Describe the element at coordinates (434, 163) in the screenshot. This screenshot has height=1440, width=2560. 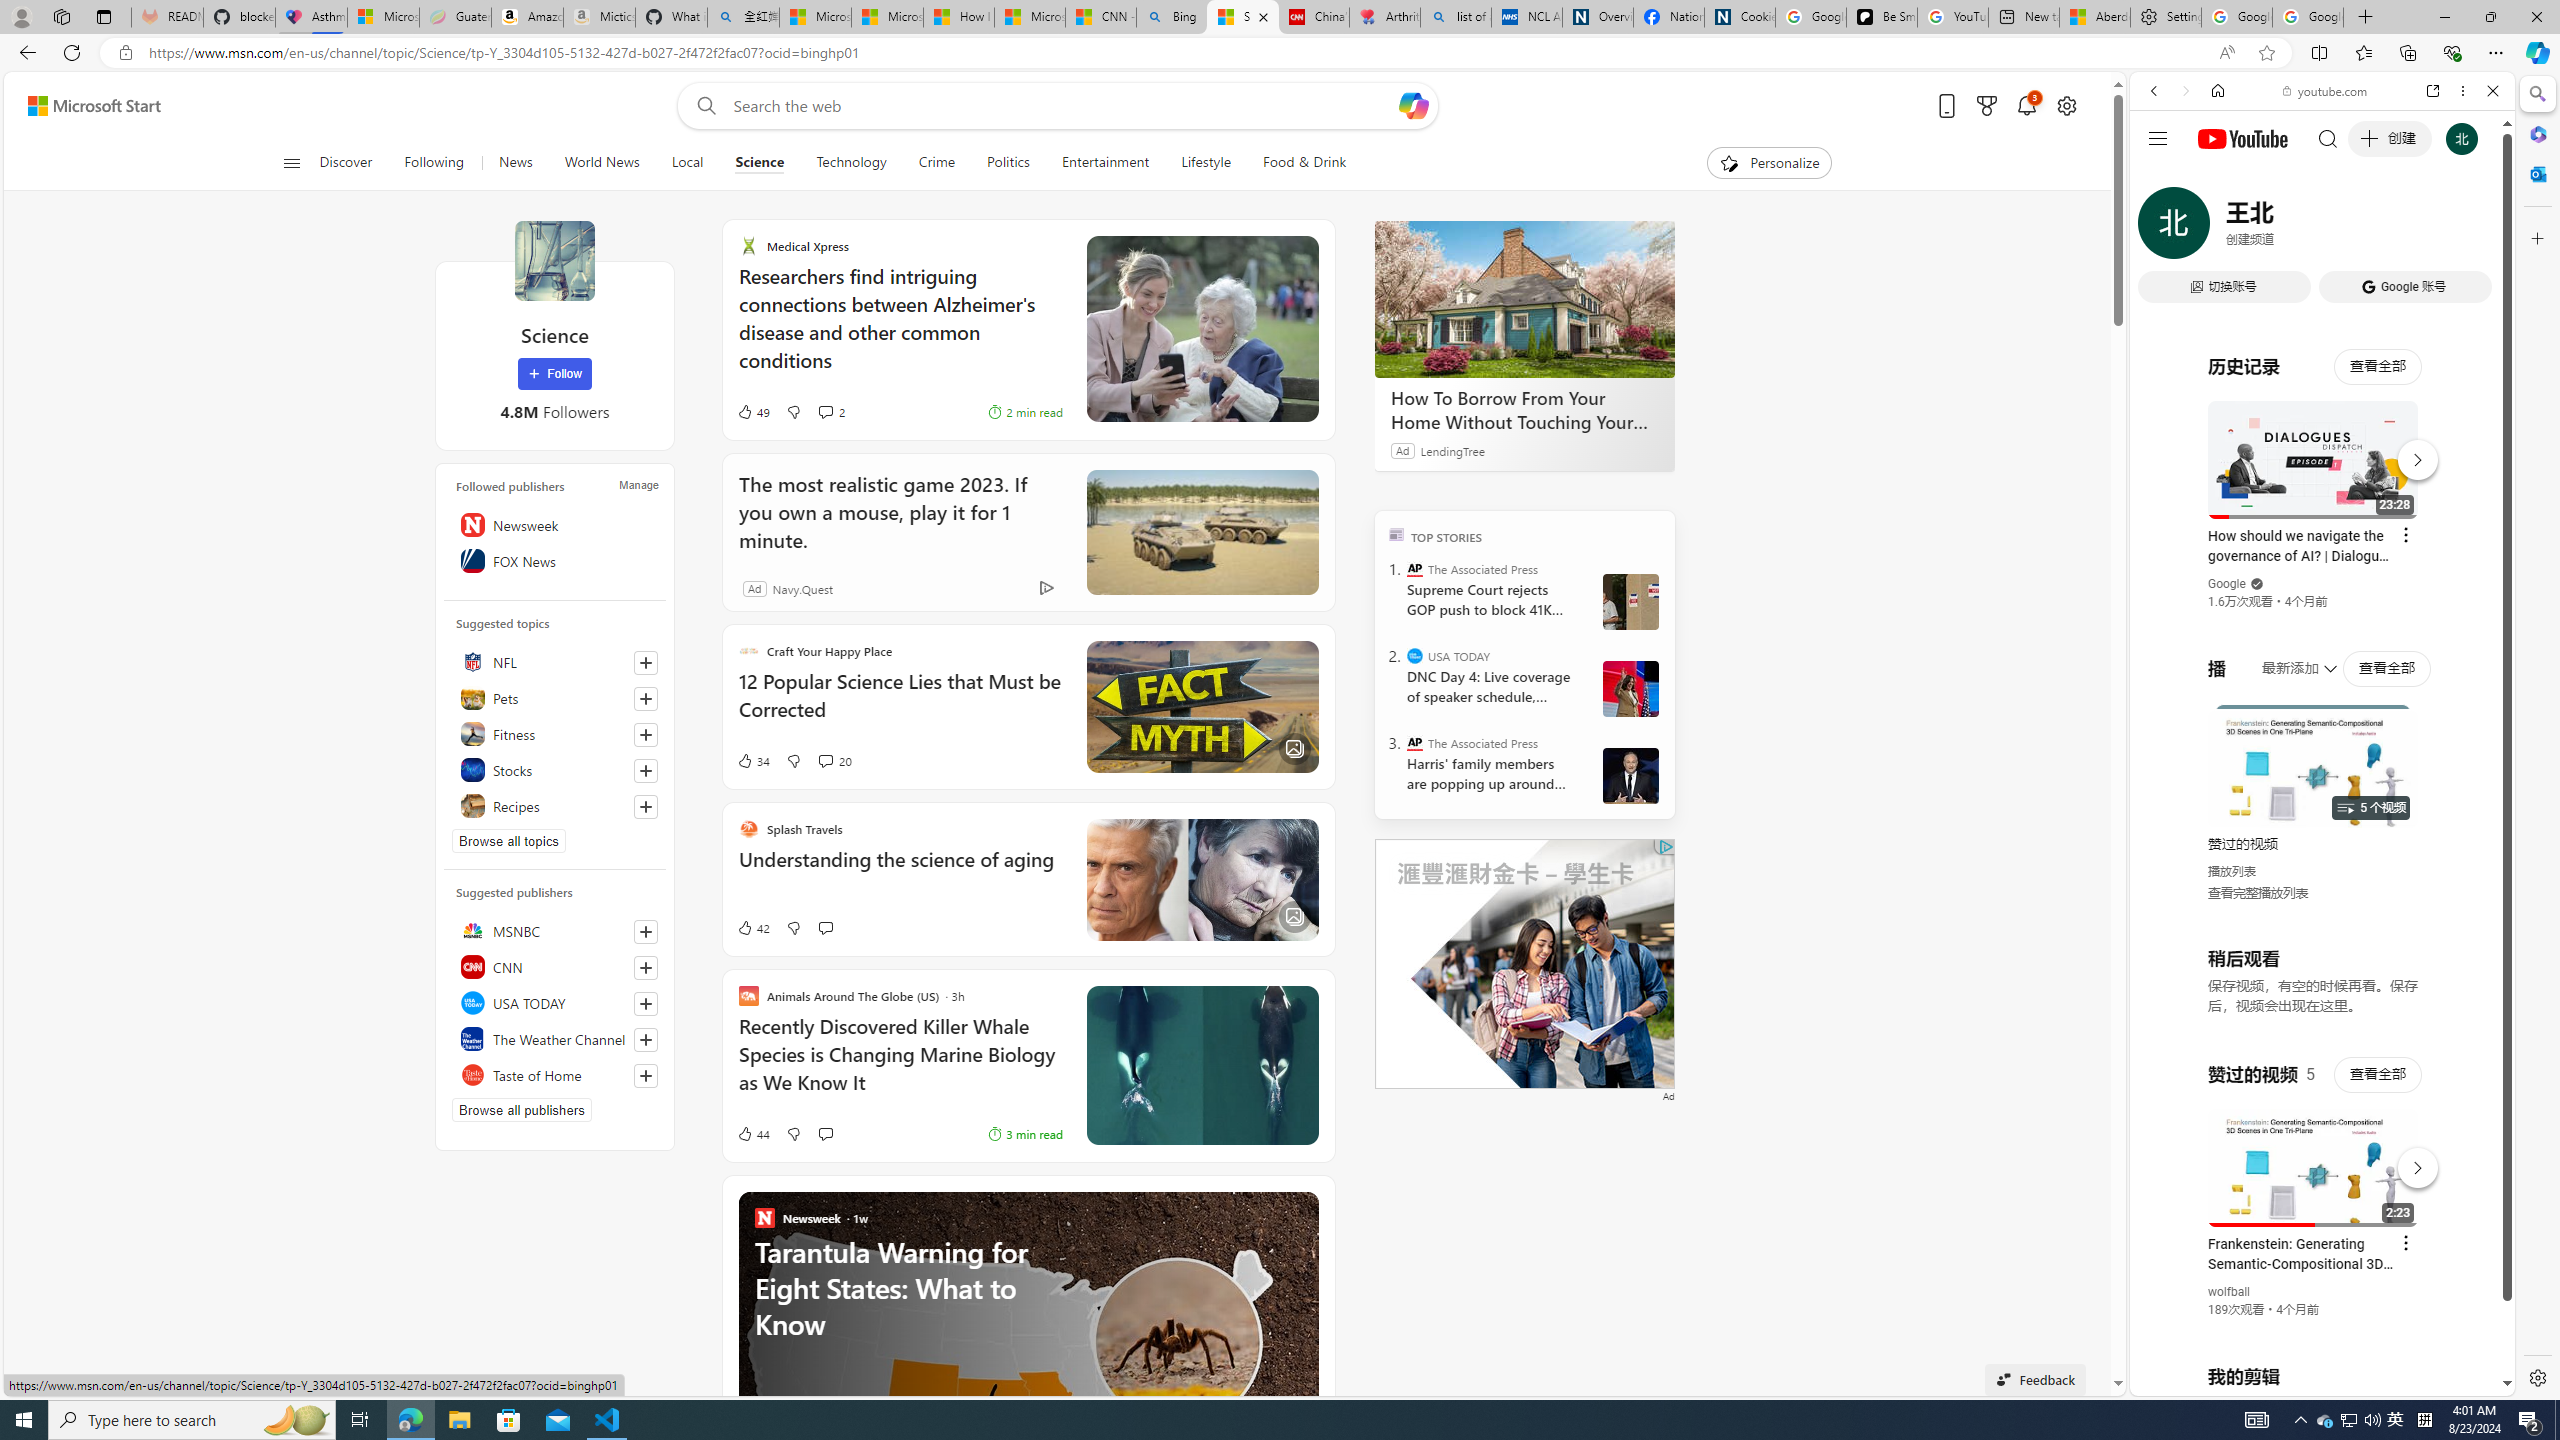
I see `Following` at that location.